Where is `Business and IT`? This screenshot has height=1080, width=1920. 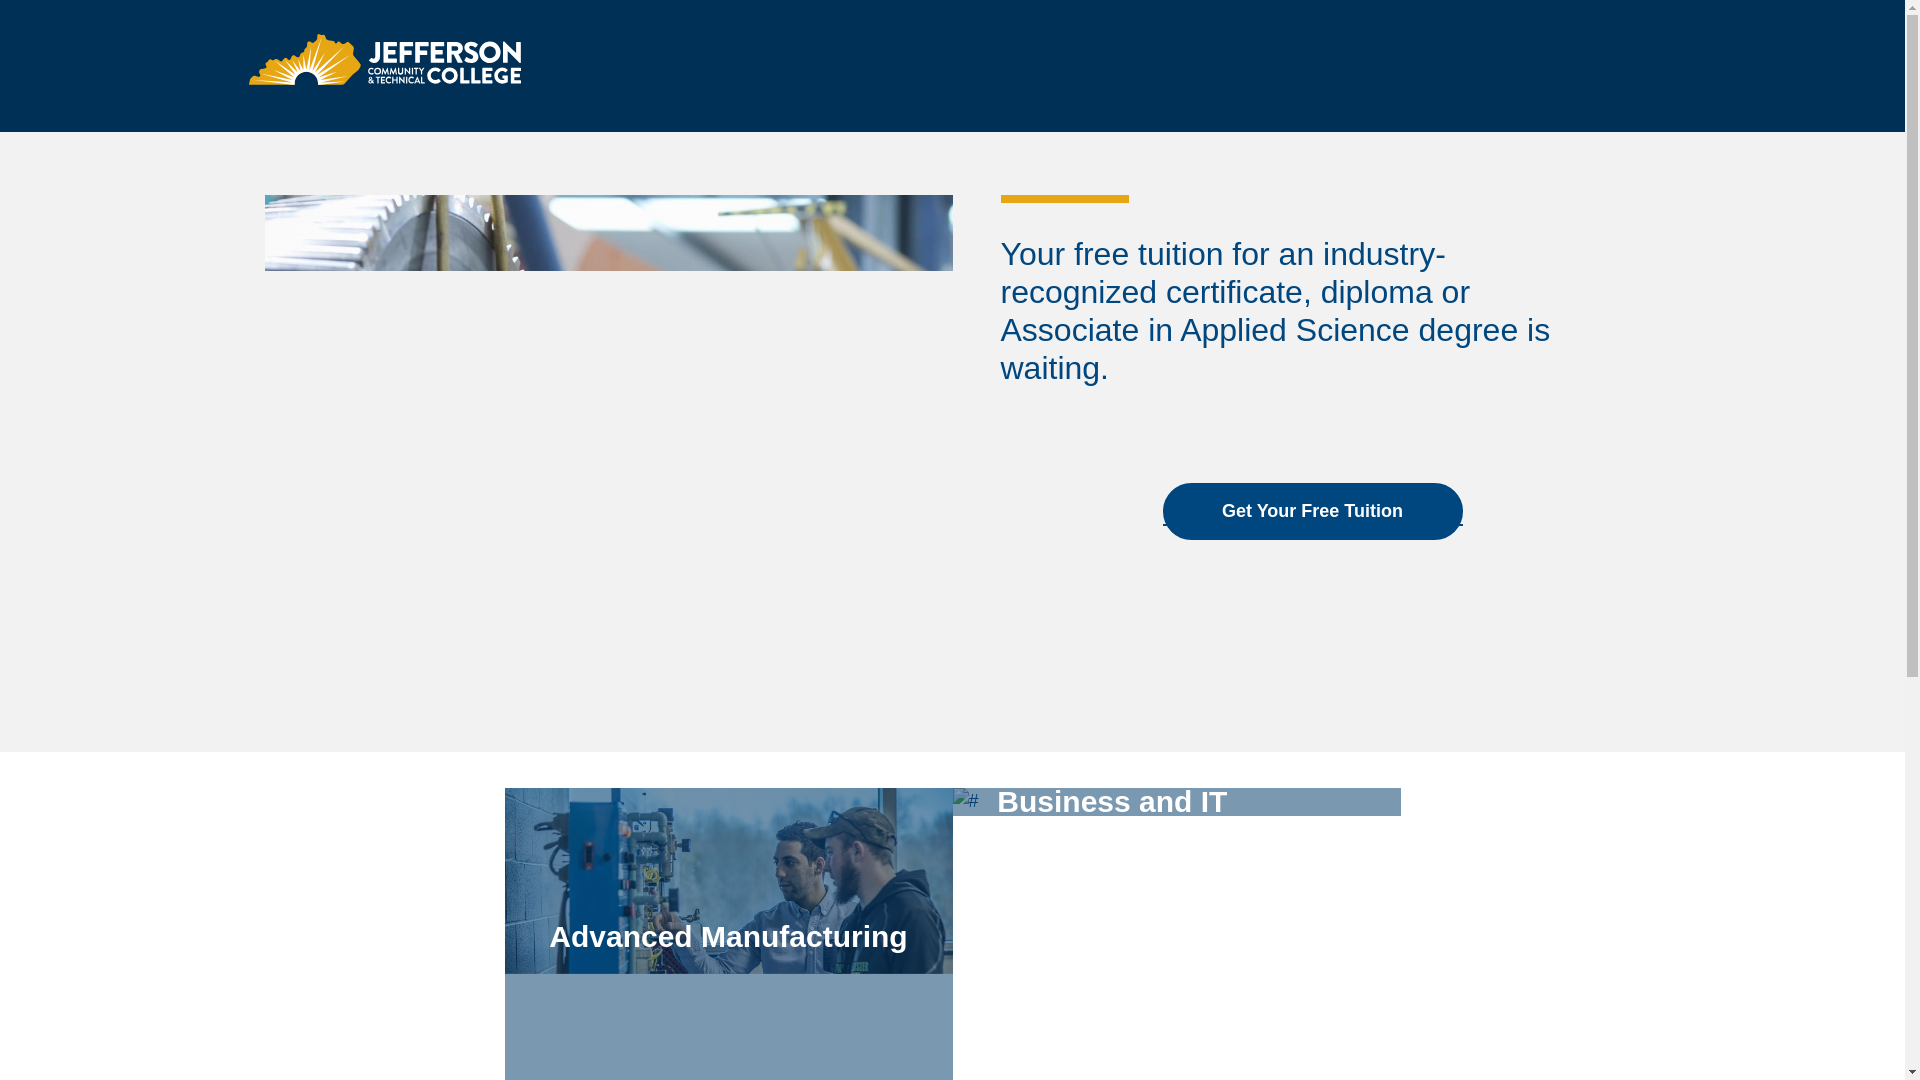 Business and IT is located at coordinates (1176, 934).